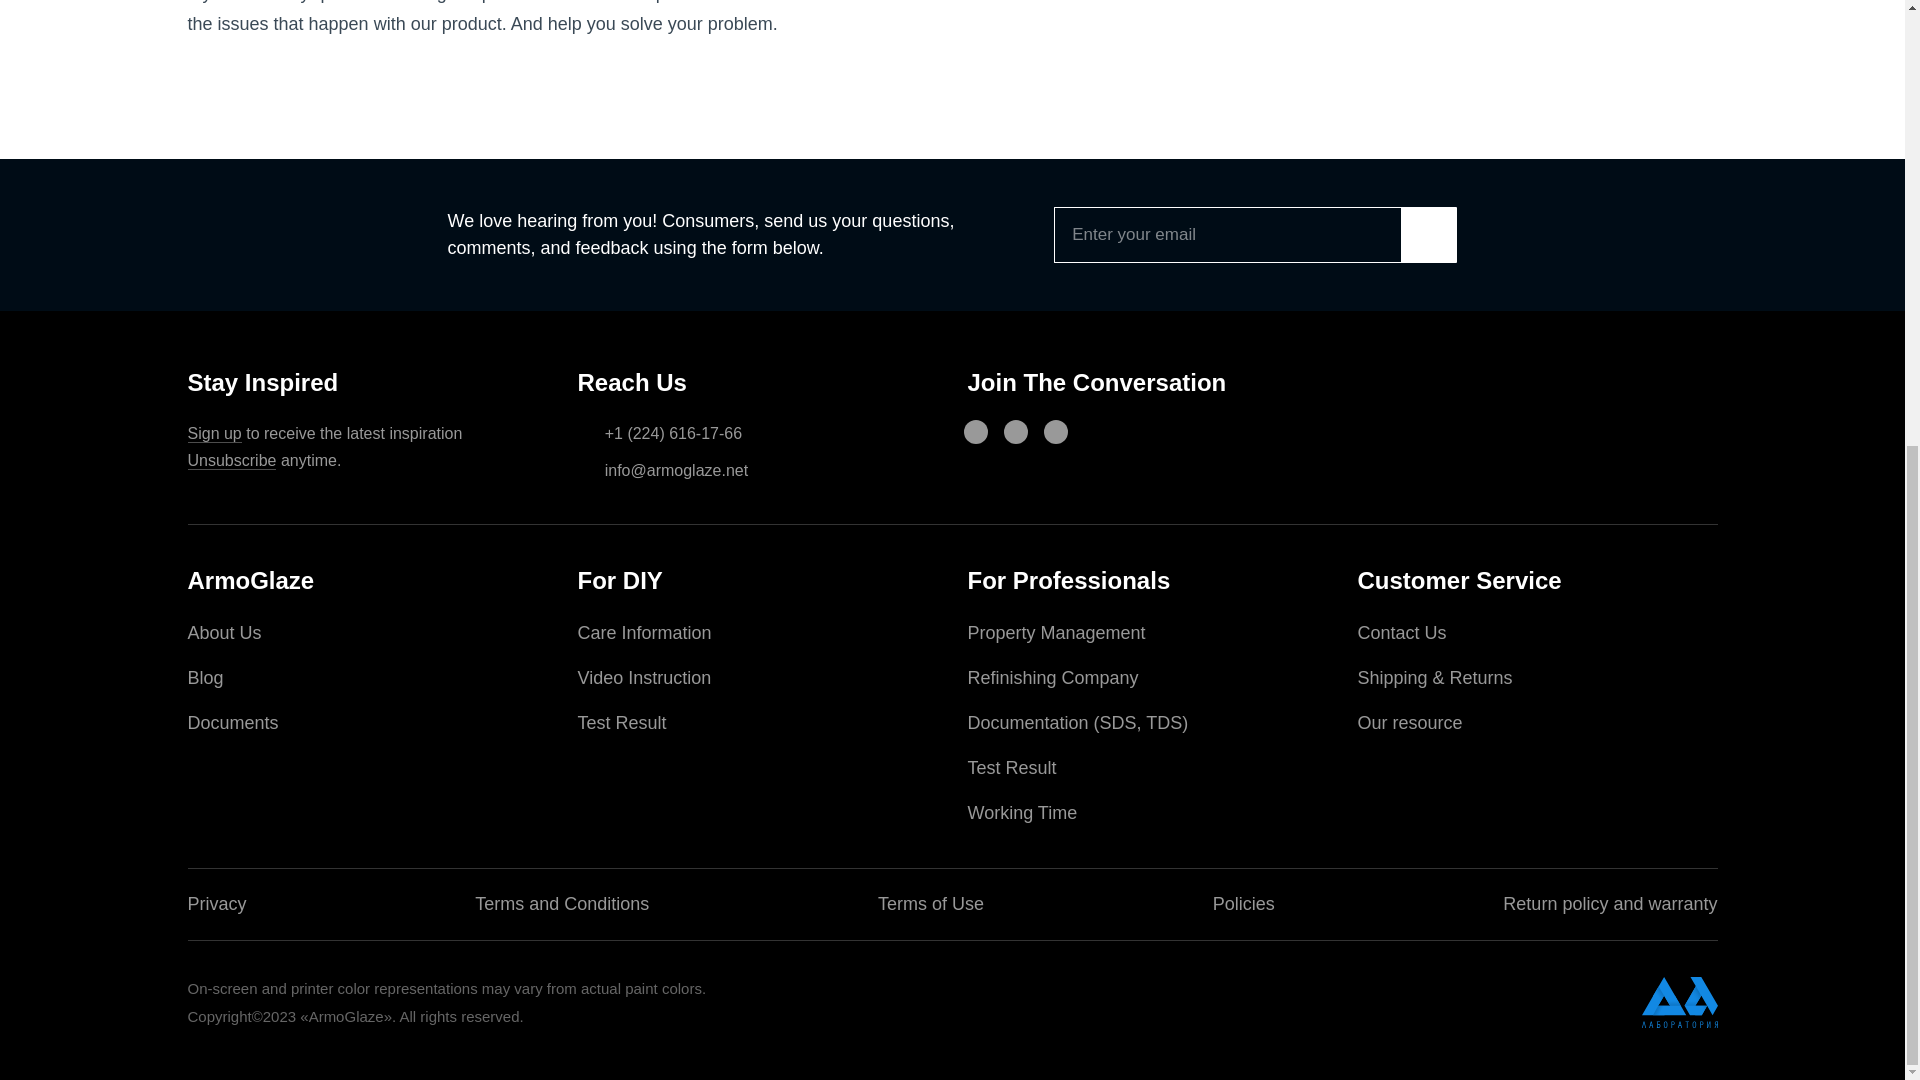  Describe the element at coordinates (644, 678) in the screenshot. I see `Video Instruction` at that location.